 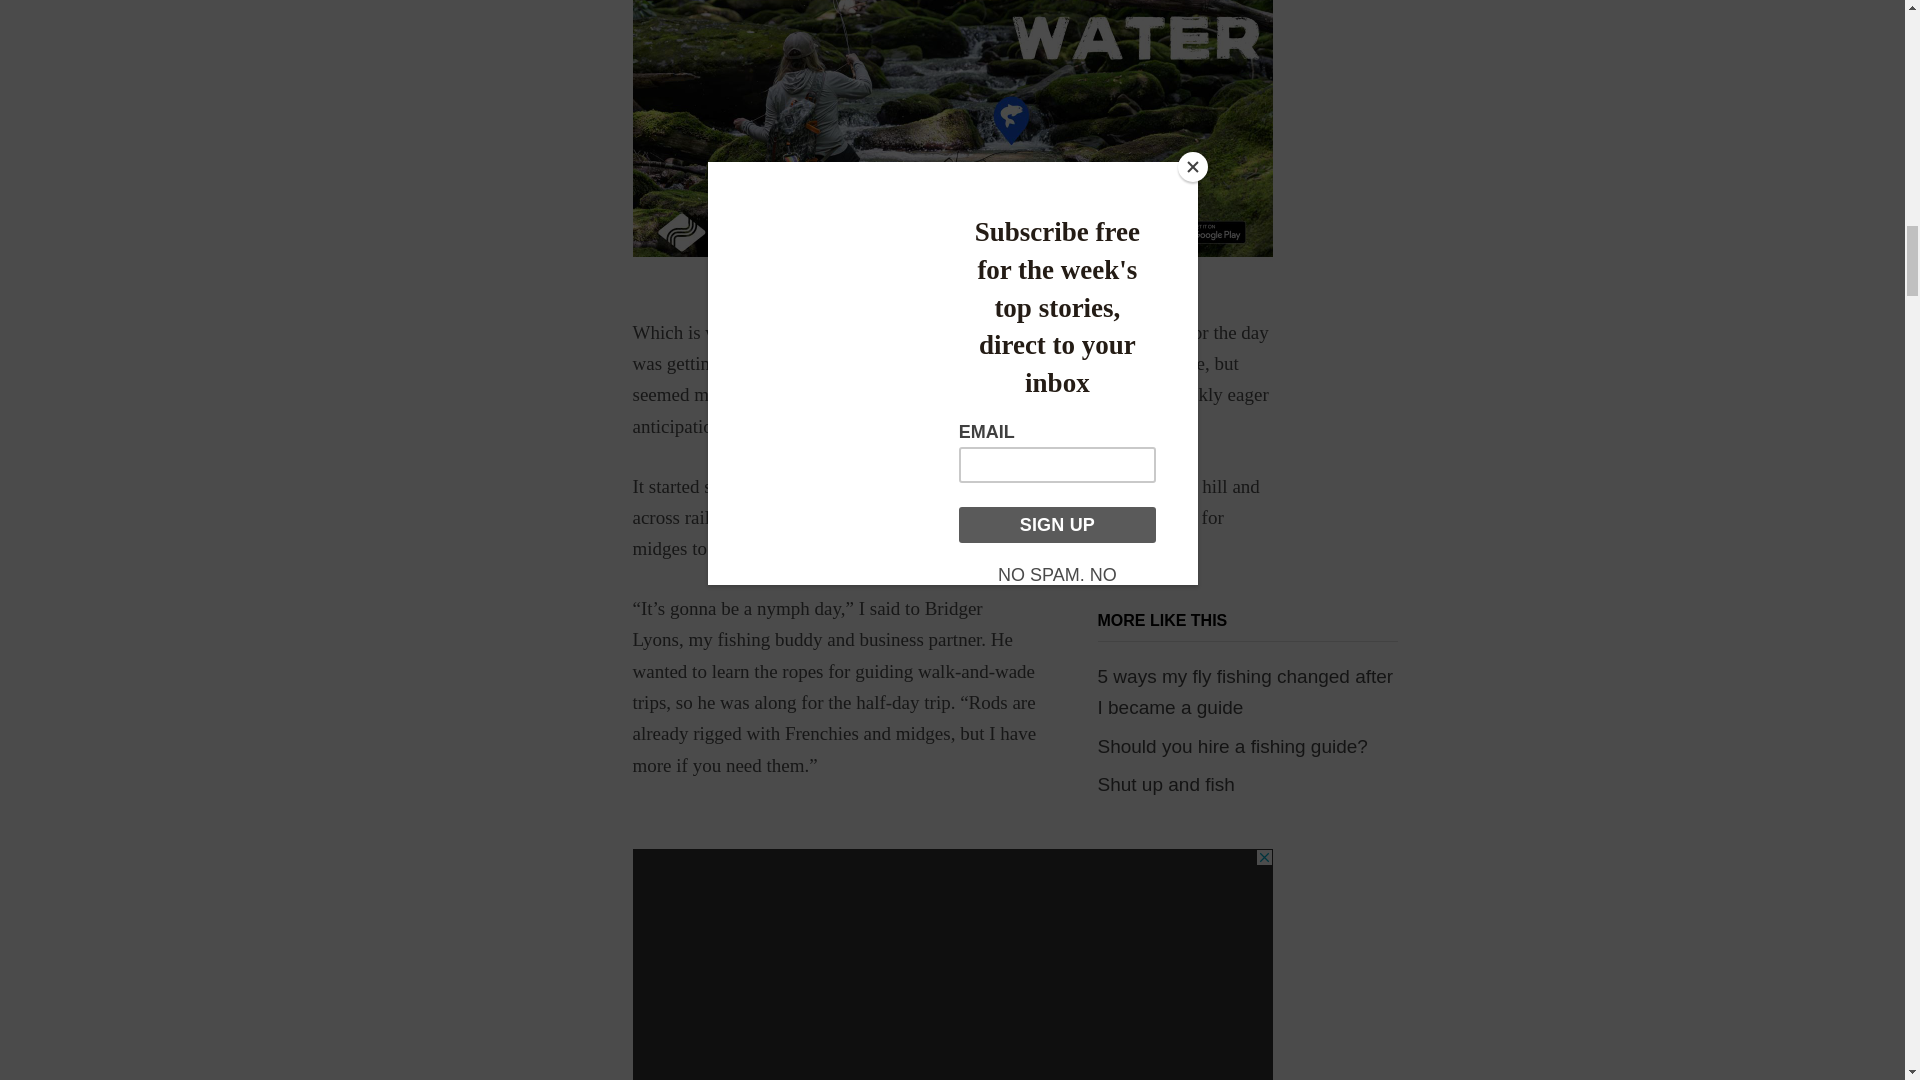 What do you see at coordinates (951, 964) in the screenshot?
I see `3rd party ad content` at bounding box center [951, 964].